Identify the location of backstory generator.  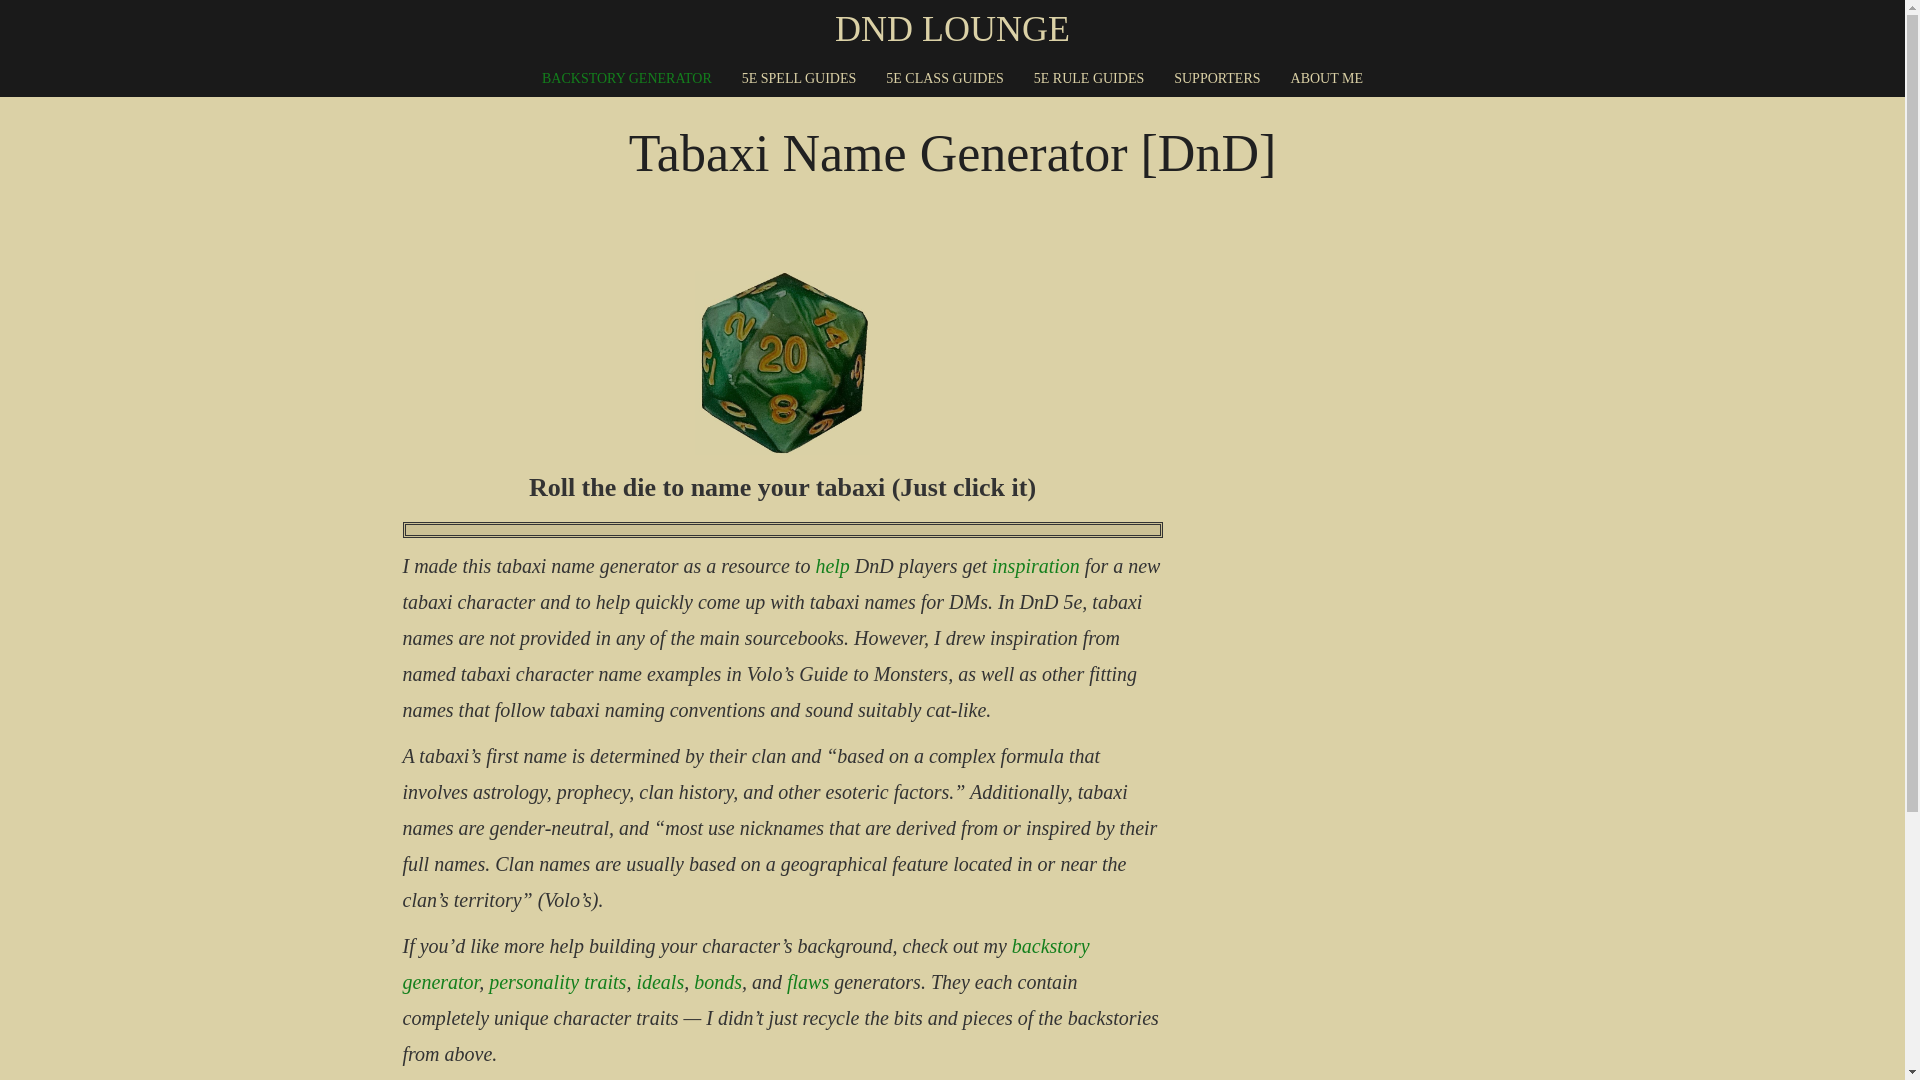
(744, 964).